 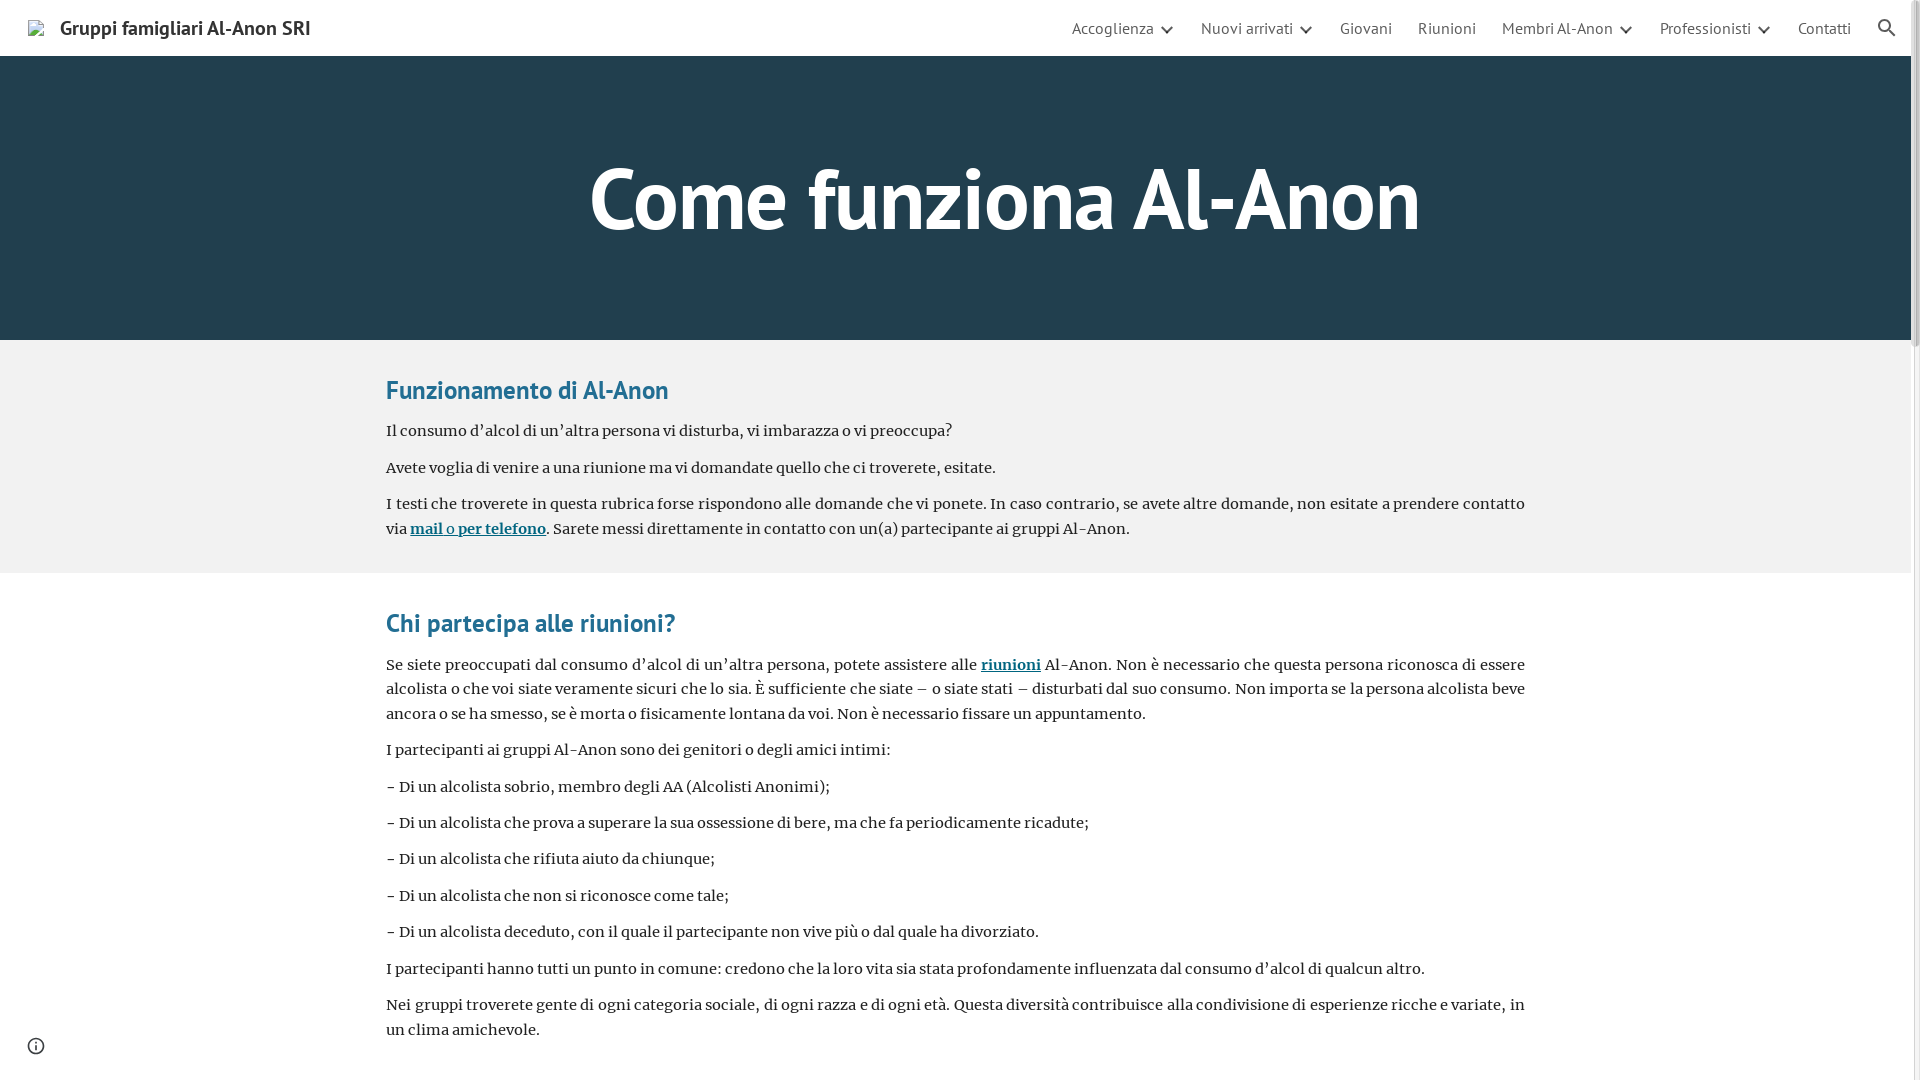 What do you see at coordinates (1166, 28) in the screenshot?
I see `Expand/Collapse` at bounding box center [1166, 28].